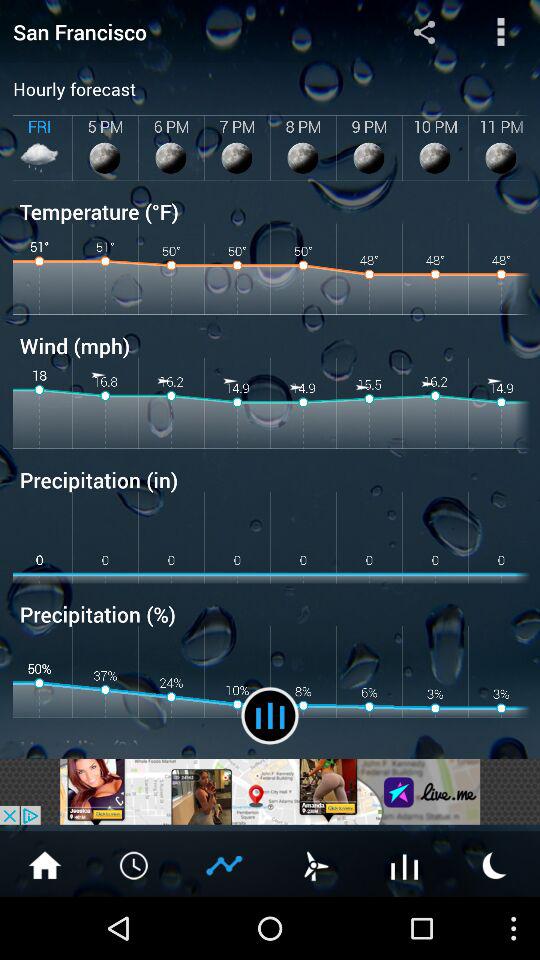 The width and height of the screenshot is (540, 960). What do you see at coordinates (180, 32) in the screenshot?
I see `turn on san francisco` at bounding box center [180, 32].